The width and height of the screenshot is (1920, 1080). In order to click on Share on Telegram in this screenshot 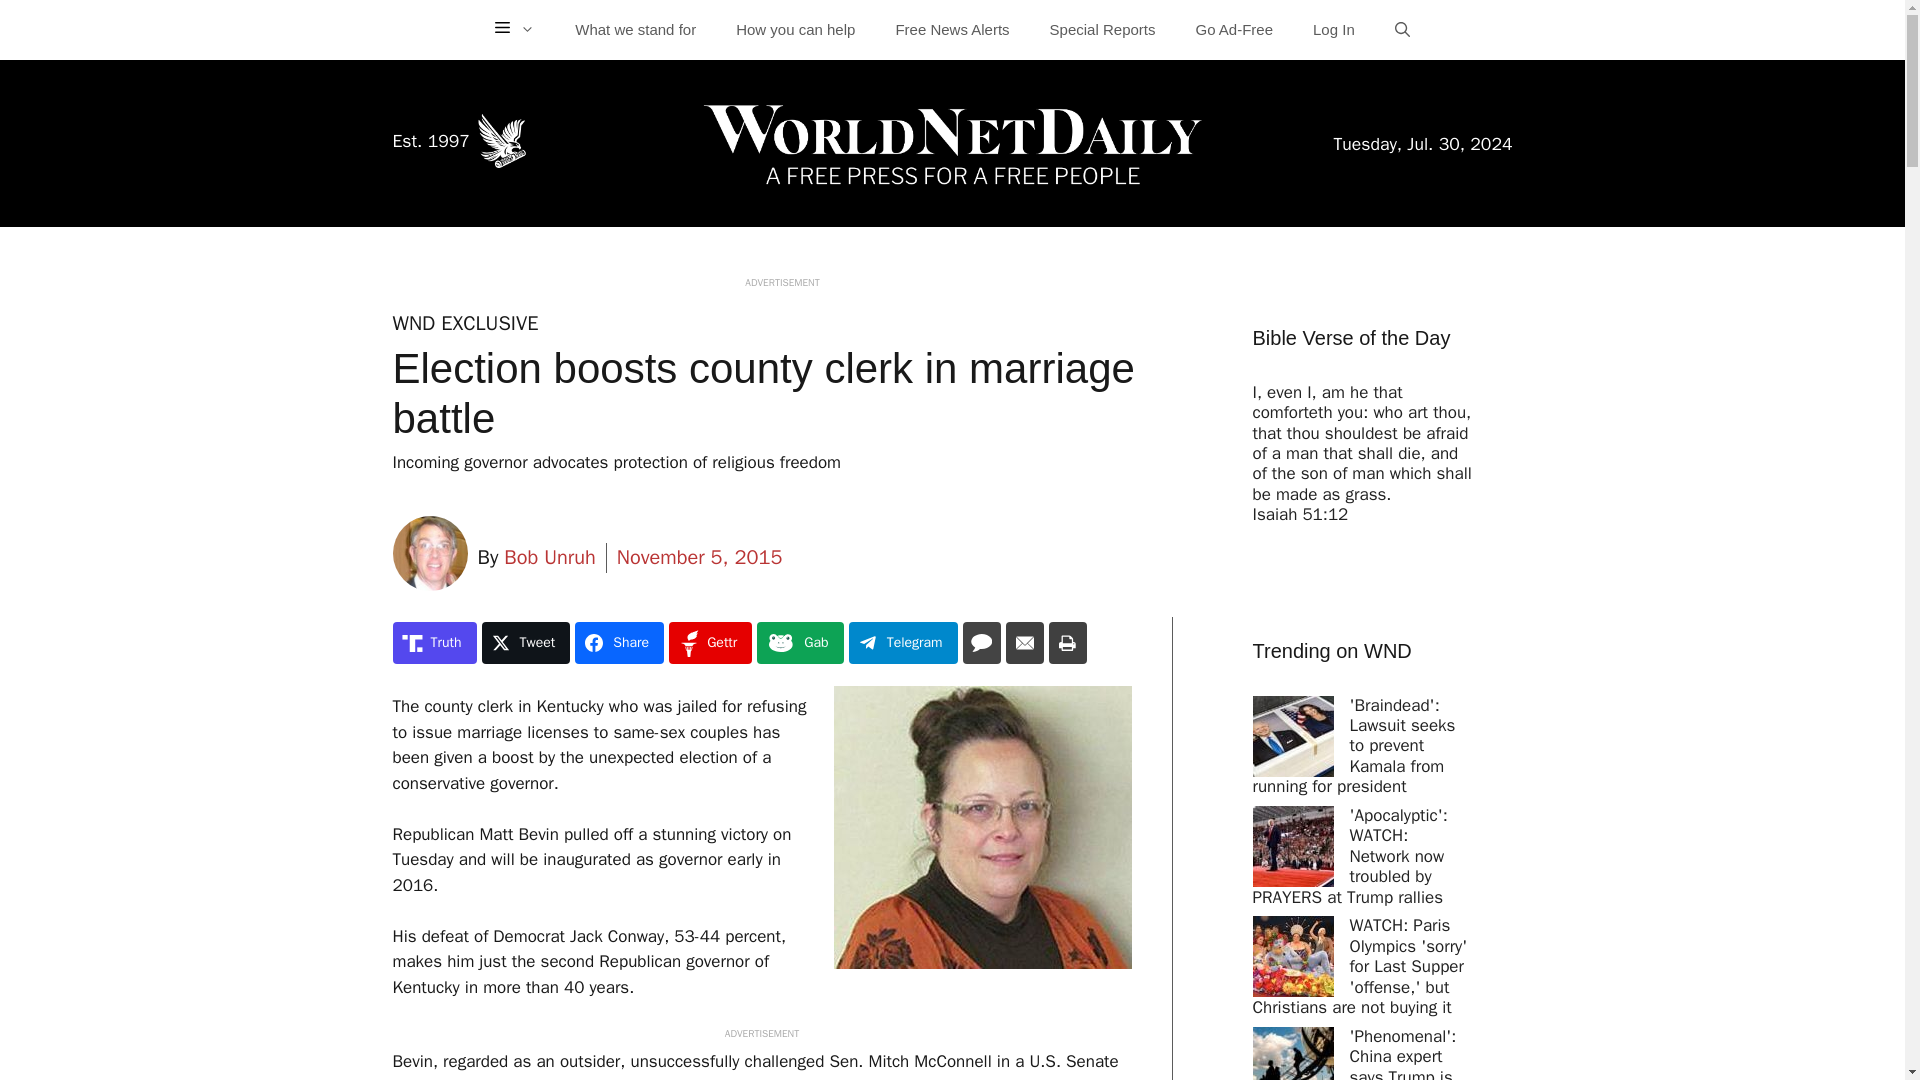, I will do `click(903, 643)`.